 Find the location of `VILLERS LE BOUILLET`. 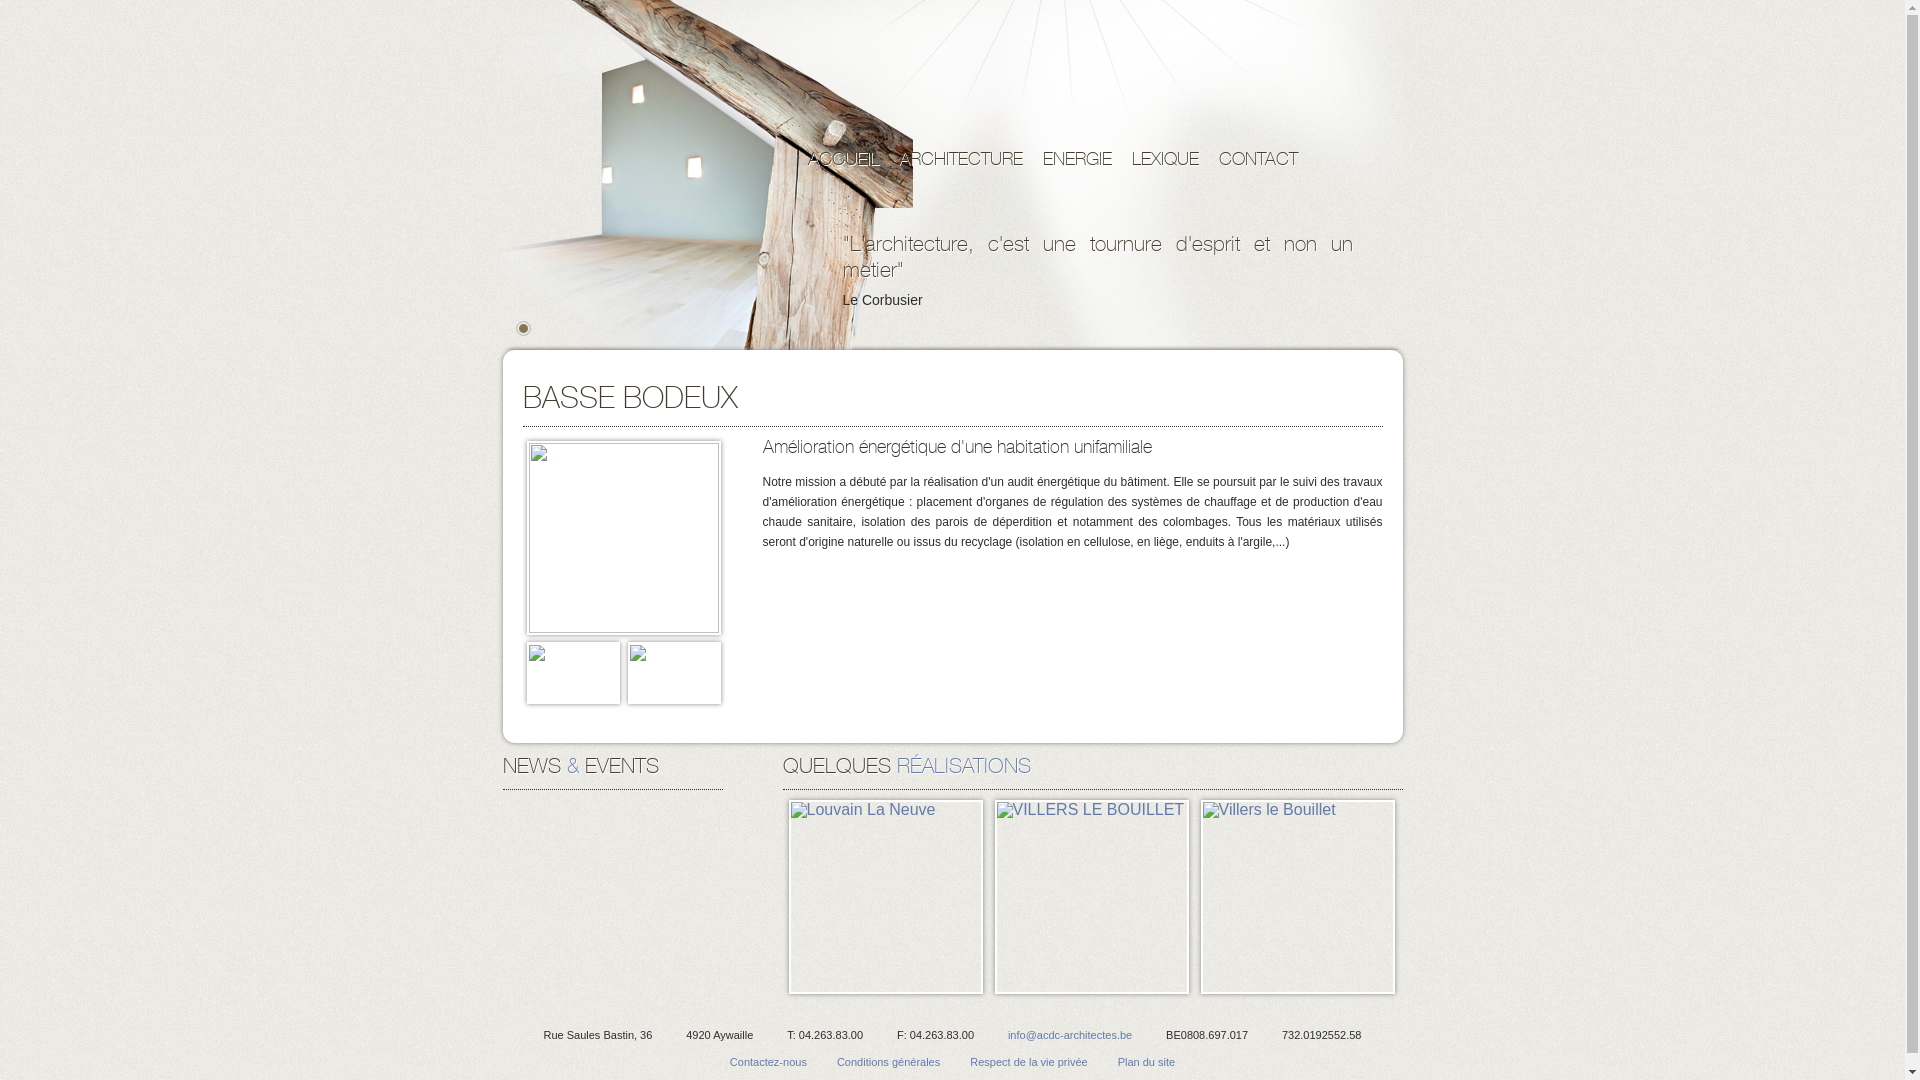

VILLERS LE BOUILLET is located at coordinates (1091, 897).